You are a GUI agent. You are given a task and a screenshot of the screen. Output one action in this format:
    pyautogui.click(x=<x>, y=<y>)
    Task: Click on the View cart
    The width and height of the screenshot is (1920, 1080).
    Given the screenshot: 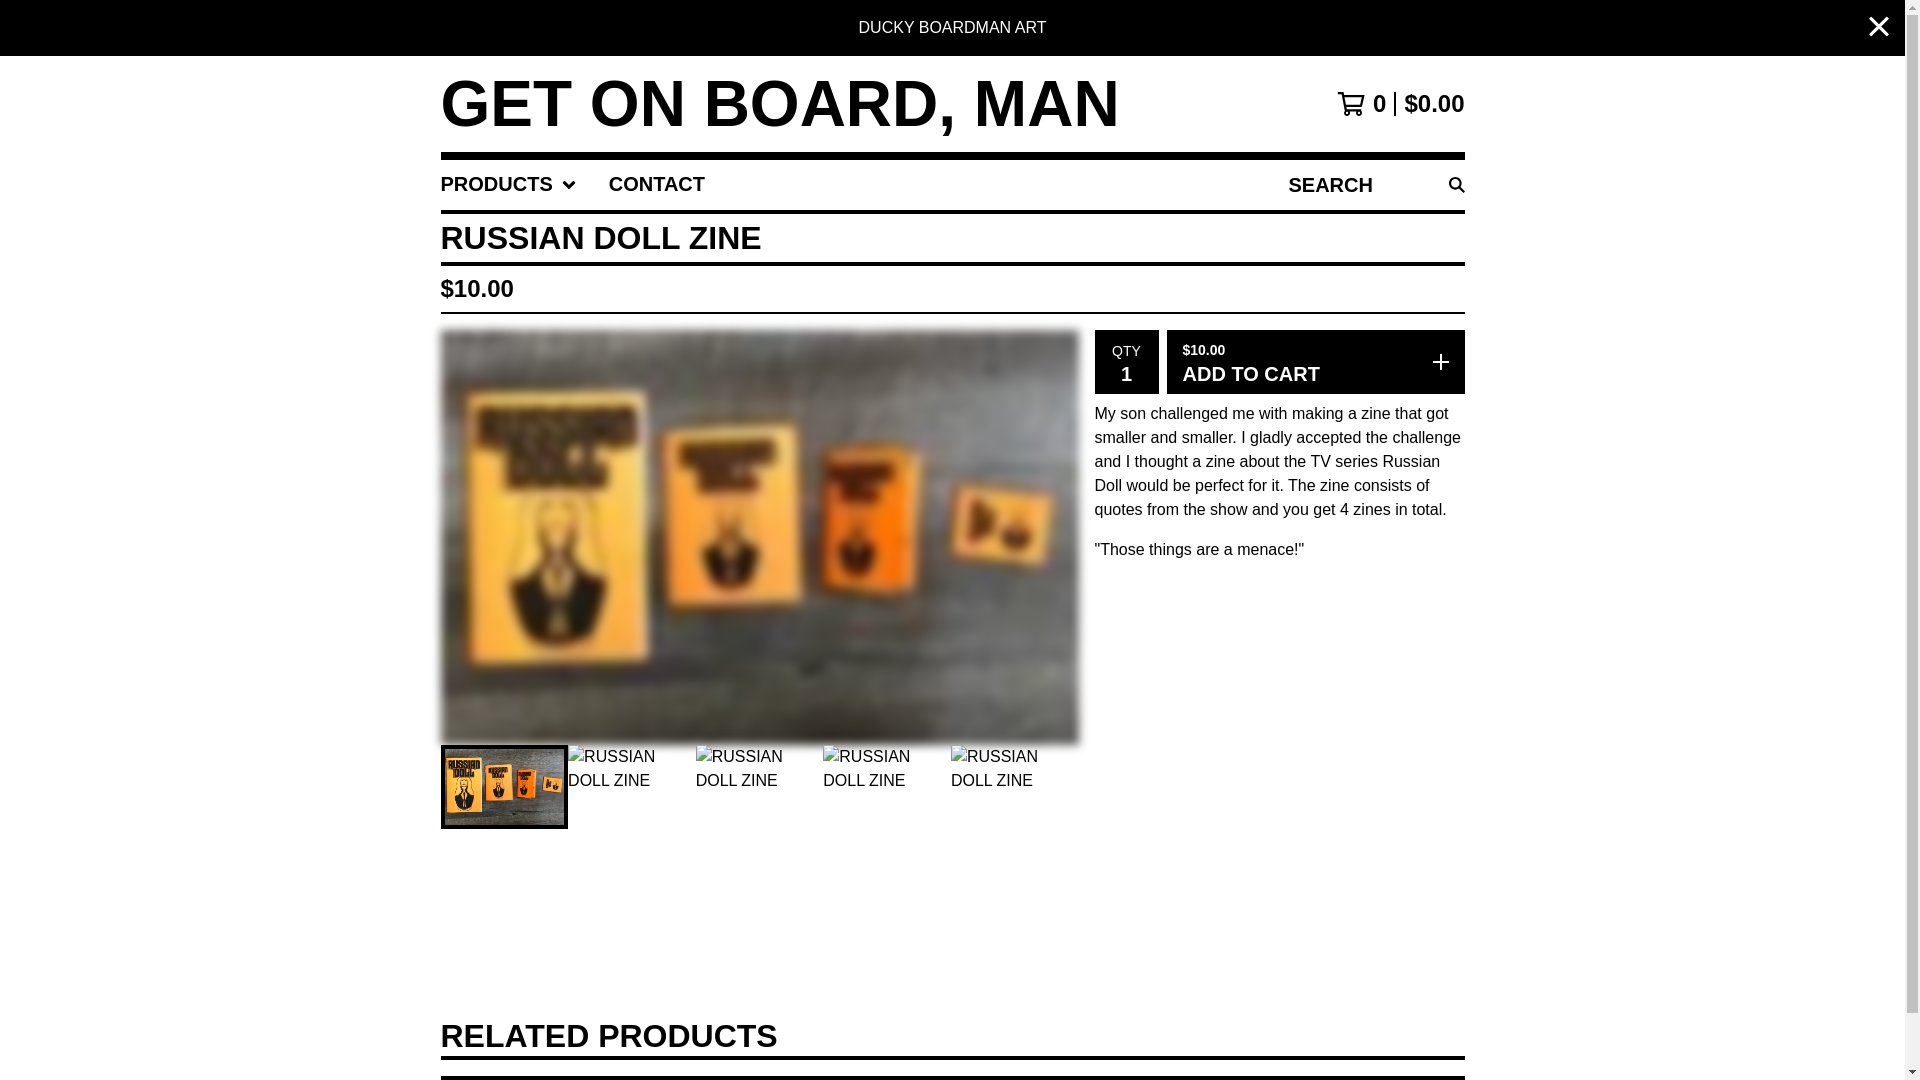 What is the action you would take?
    pyautogui.click(x=1400, y=103)
    